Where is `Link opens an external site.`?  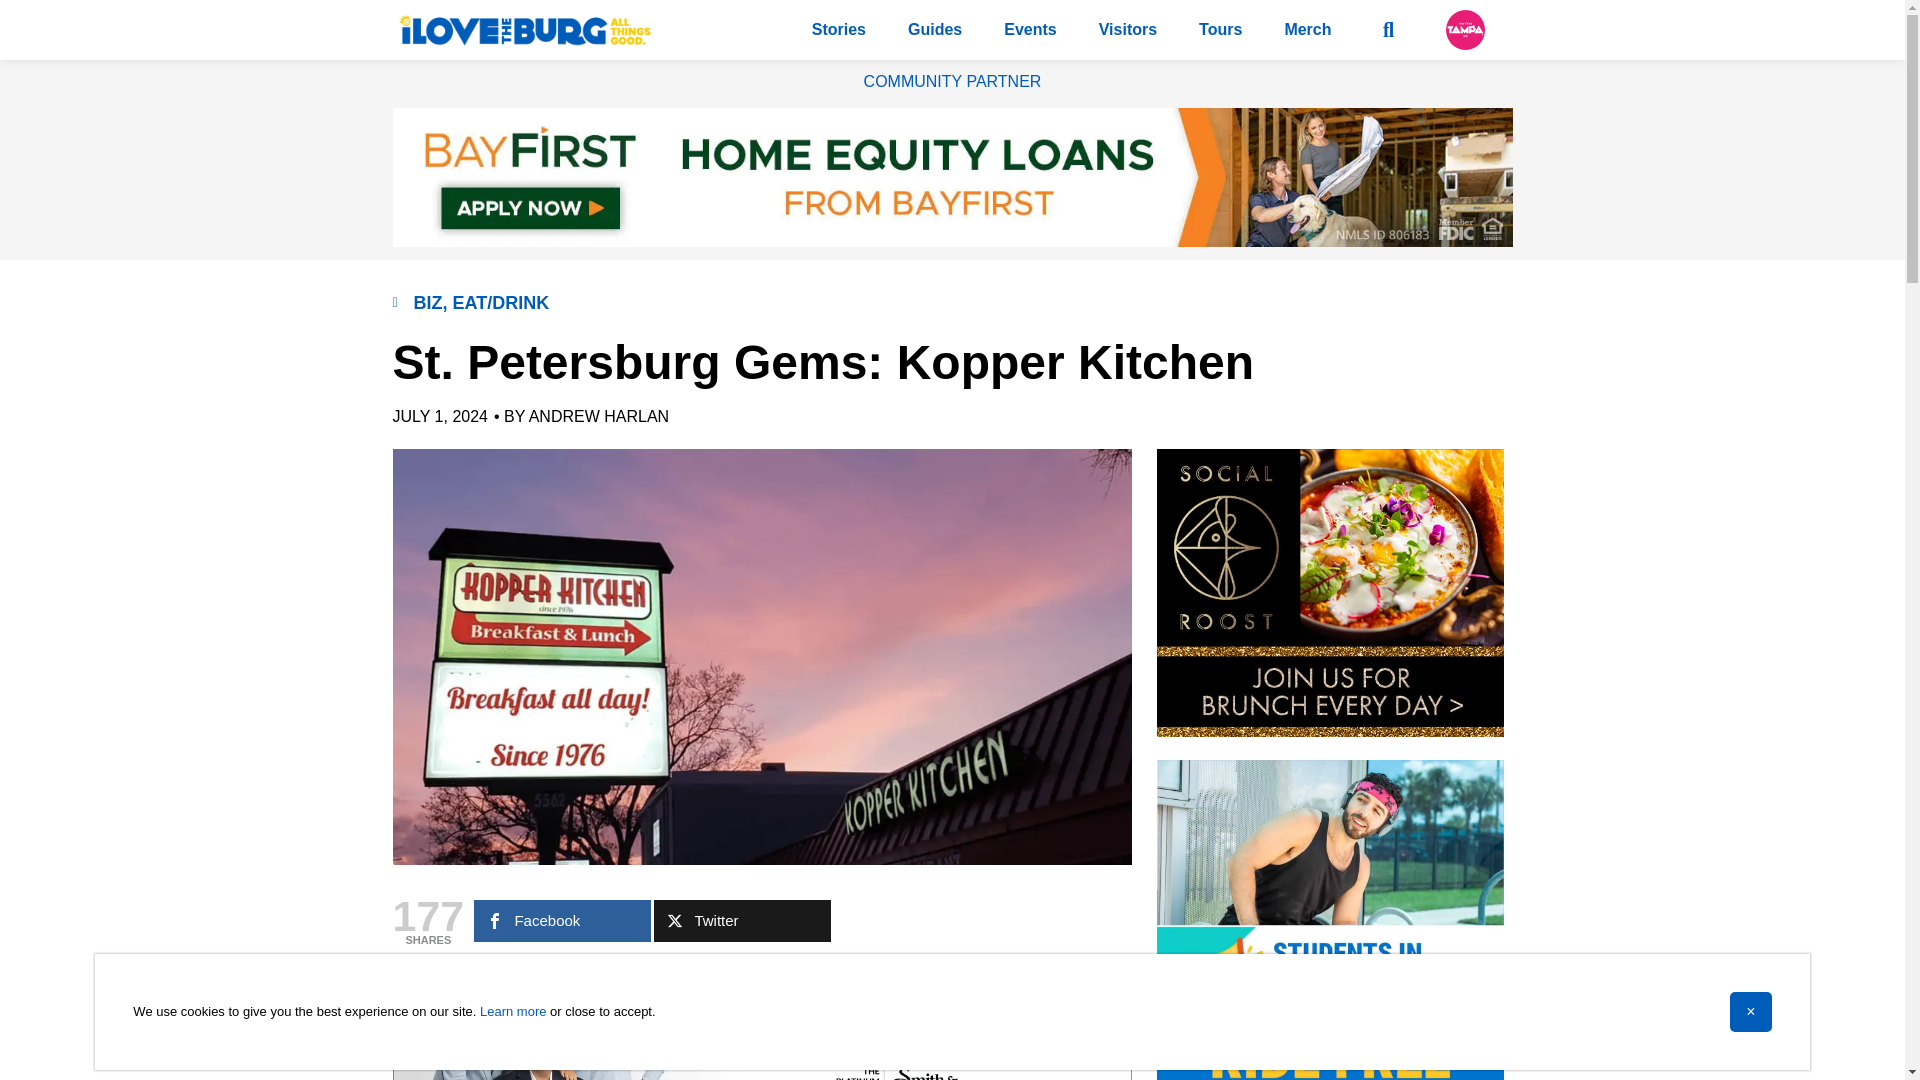 Link opens an external site. is located at coordinates (742, 920).